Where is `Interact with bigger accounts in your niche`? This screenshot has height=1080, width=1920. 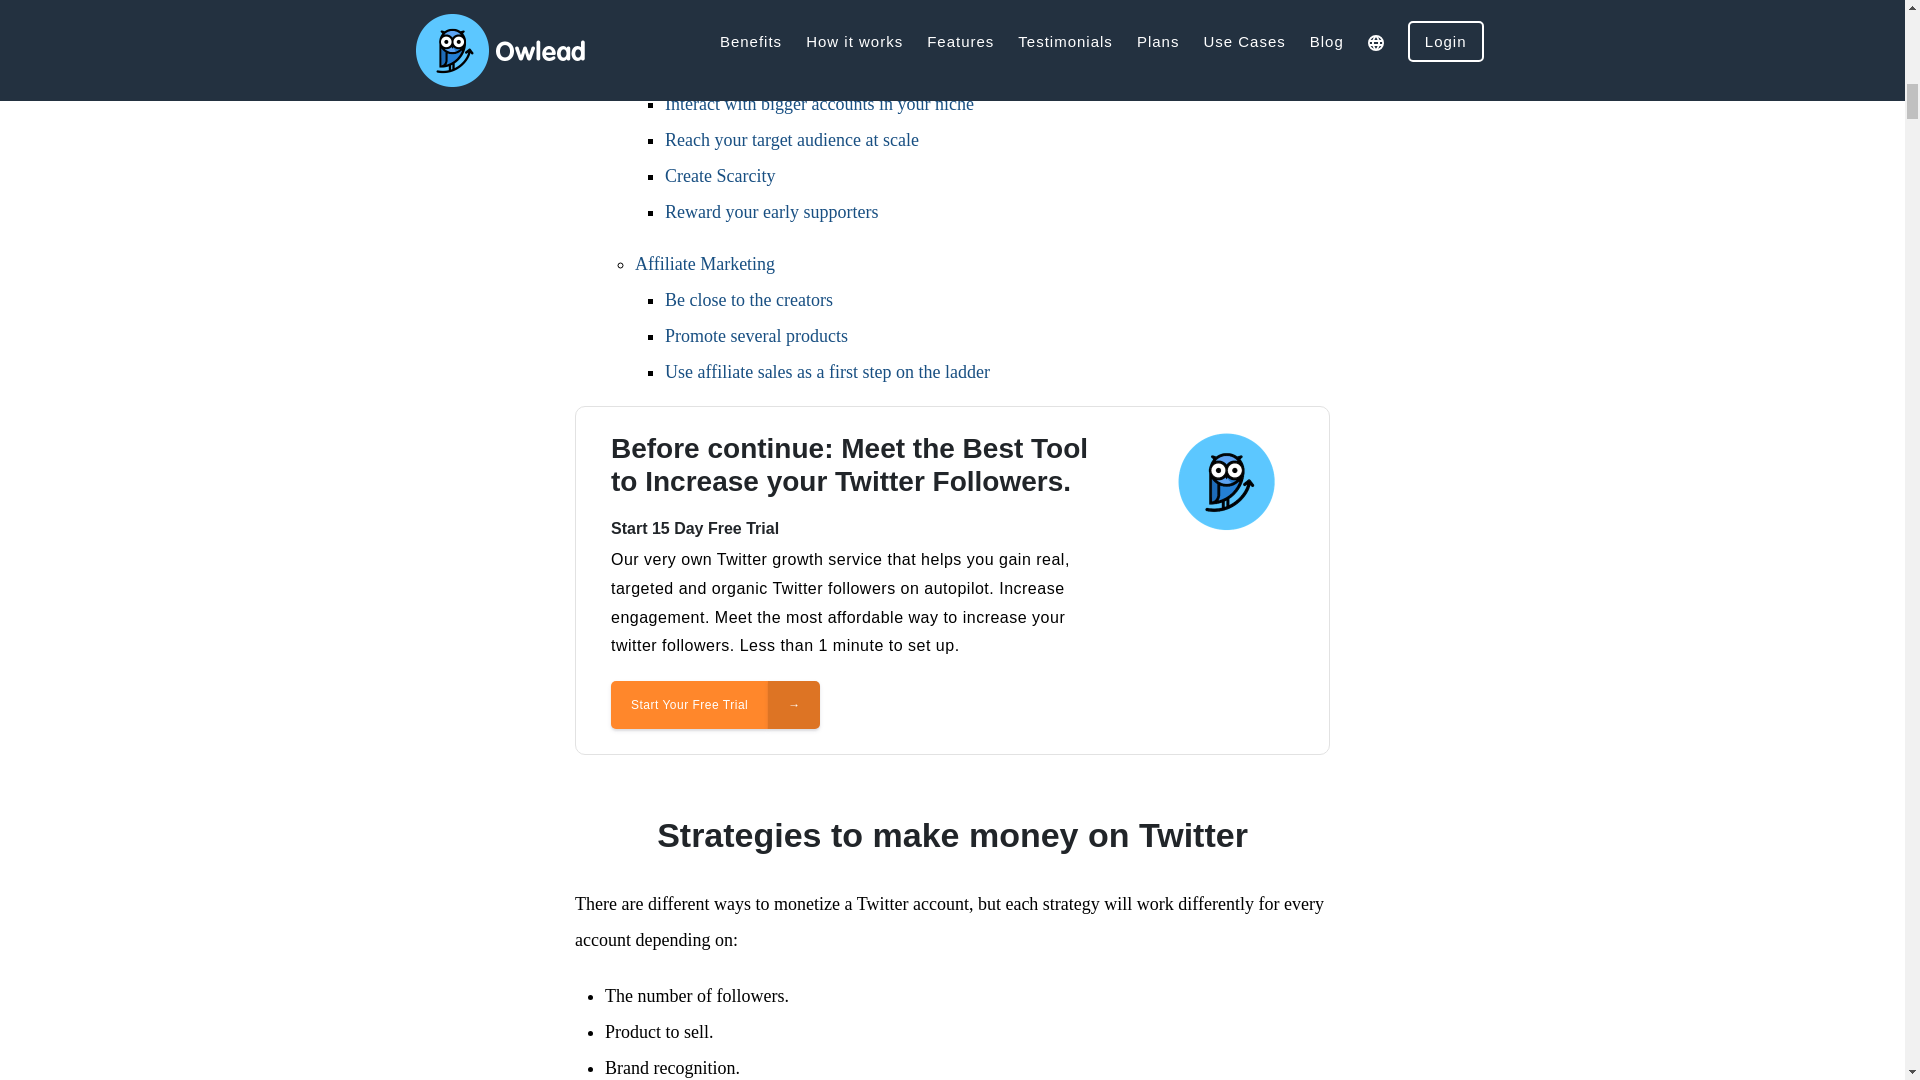 Interact with bigger accounts in your niche is located at coordinates (818, 104).